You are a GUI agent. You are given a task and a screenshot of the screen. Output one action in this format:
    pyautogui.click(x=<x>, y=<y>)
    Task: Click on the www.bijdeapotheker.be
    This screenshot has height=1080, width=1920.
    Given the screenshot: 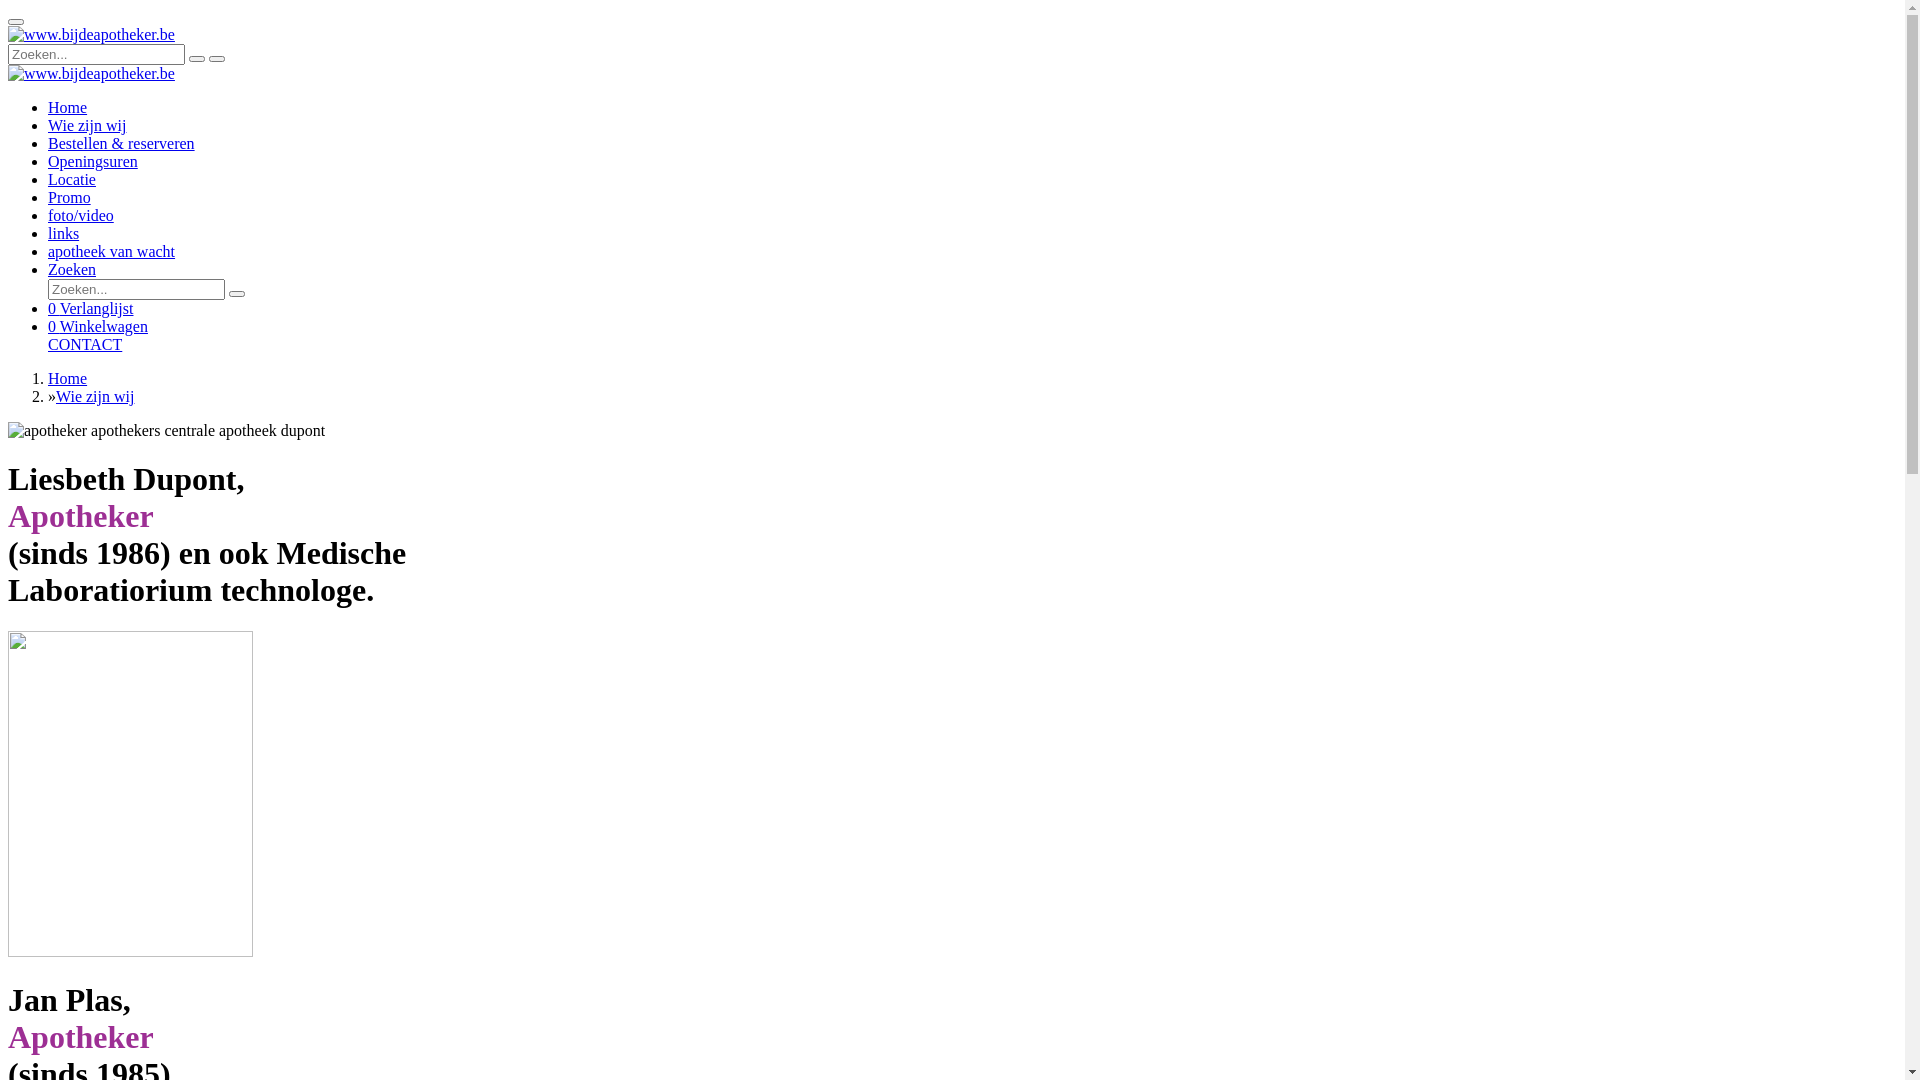 What is the action you would take?
    pyautogui.click(x=92, y=74)
    